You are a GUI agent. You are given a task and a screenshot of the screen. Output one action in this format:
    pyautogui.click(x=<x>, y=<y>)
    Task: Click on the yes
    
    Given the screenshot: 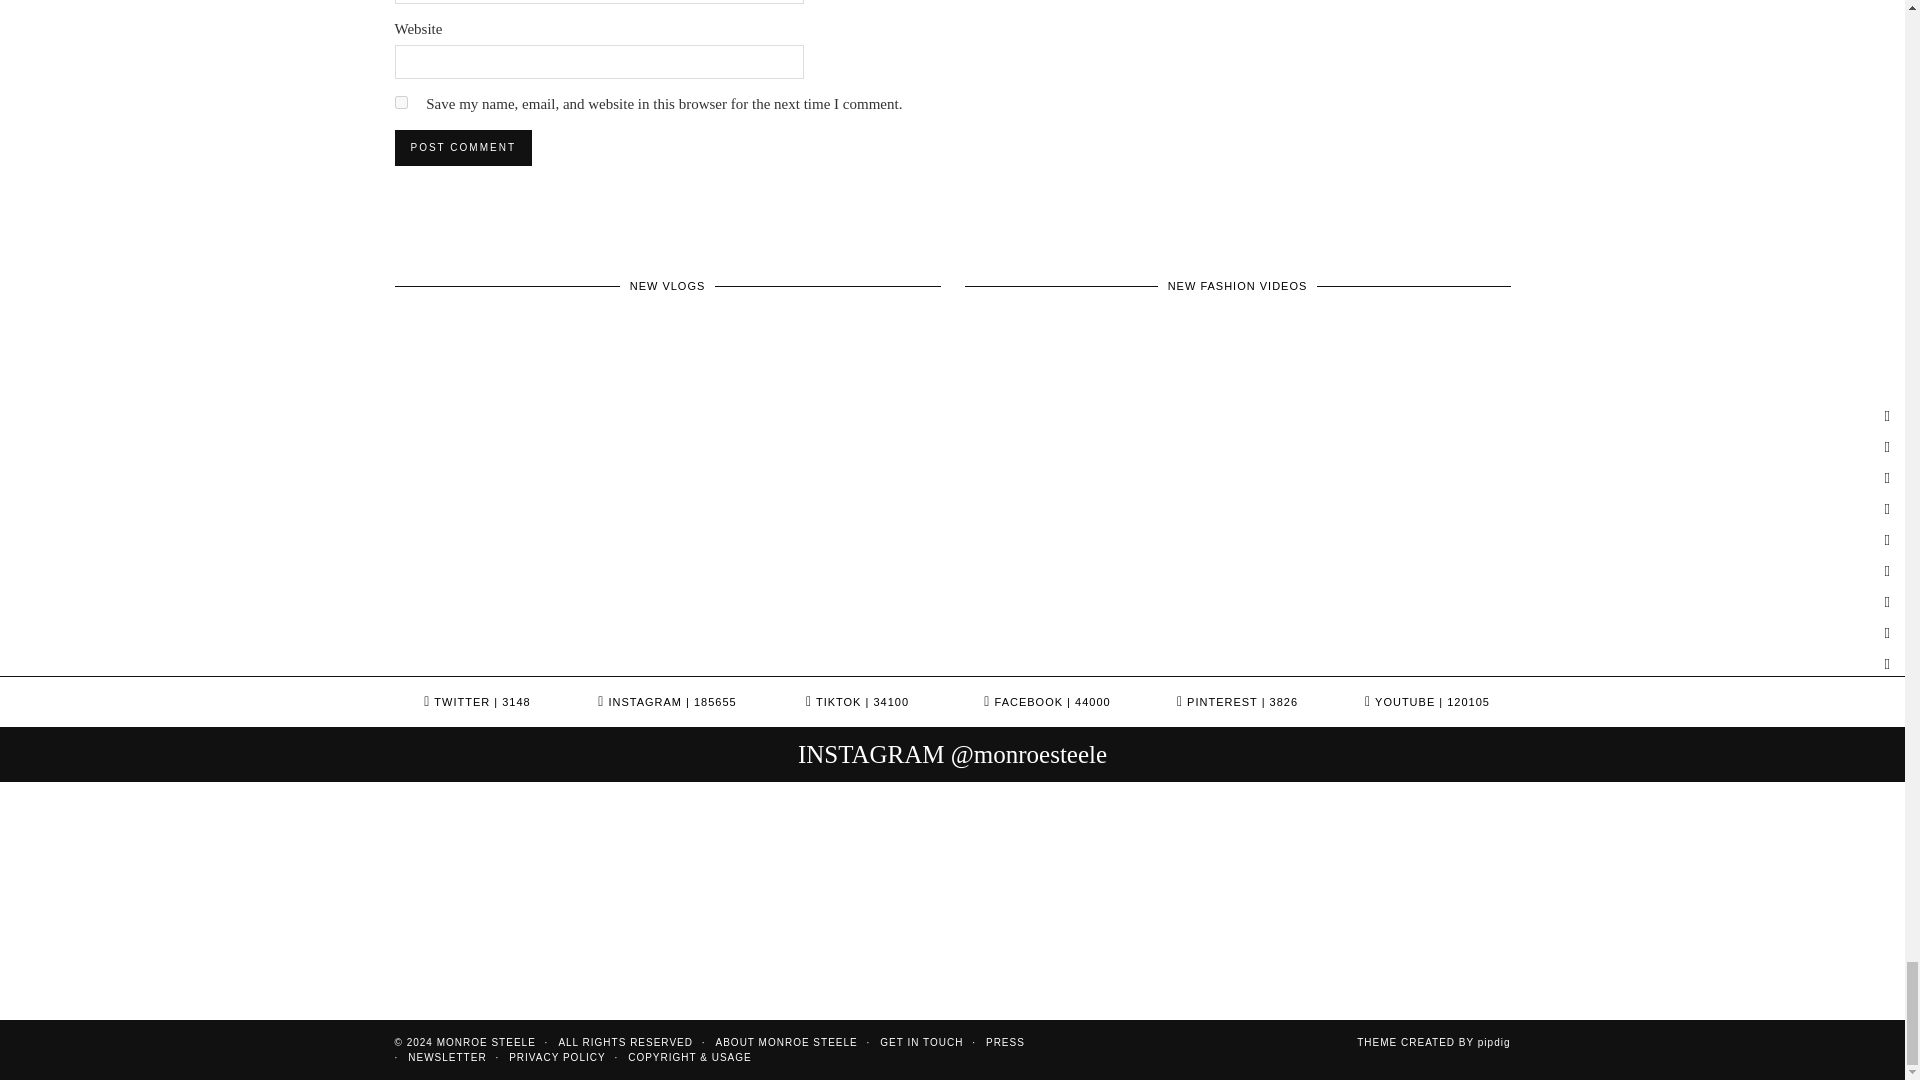 What is the action you would take?
    pyautogui.click(x=400, y=102)
    